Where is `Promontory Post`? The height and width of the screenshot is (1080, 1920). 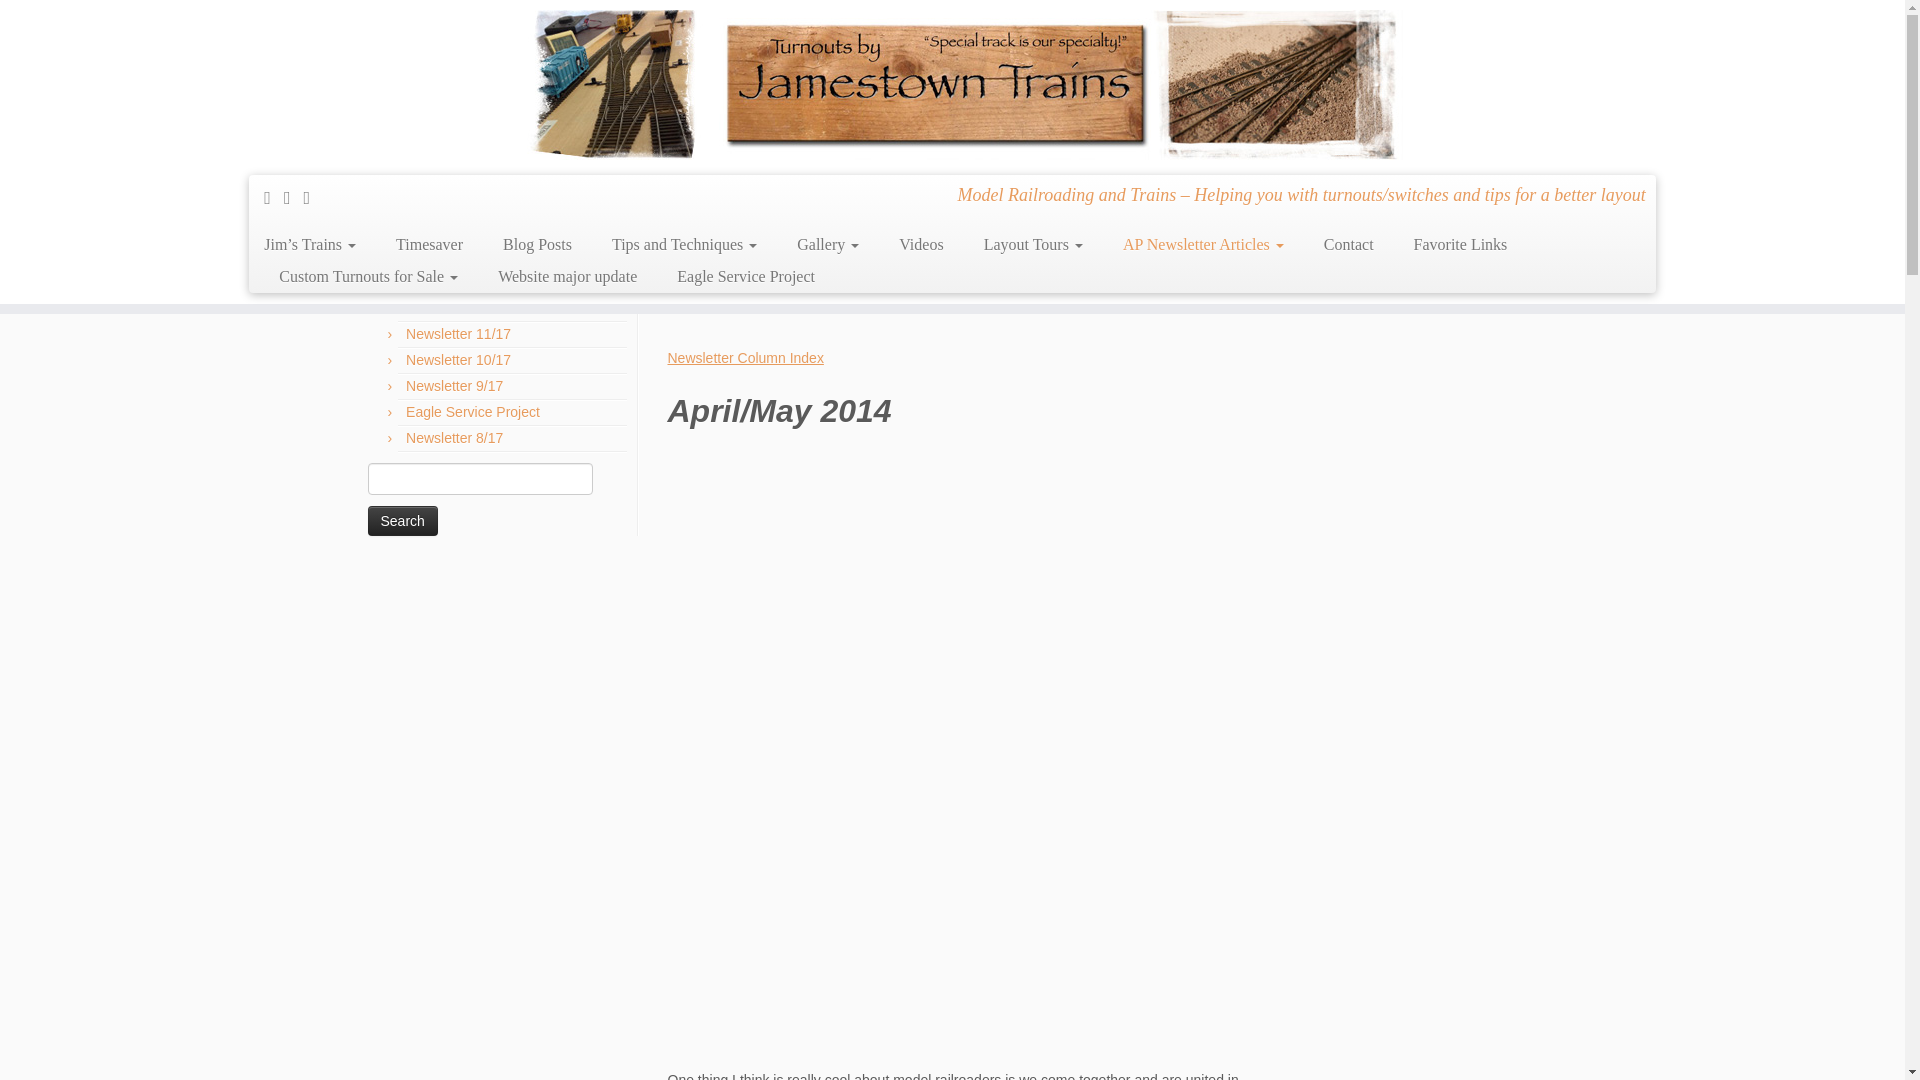 Promontory Post is located at coordinates (472, 138).